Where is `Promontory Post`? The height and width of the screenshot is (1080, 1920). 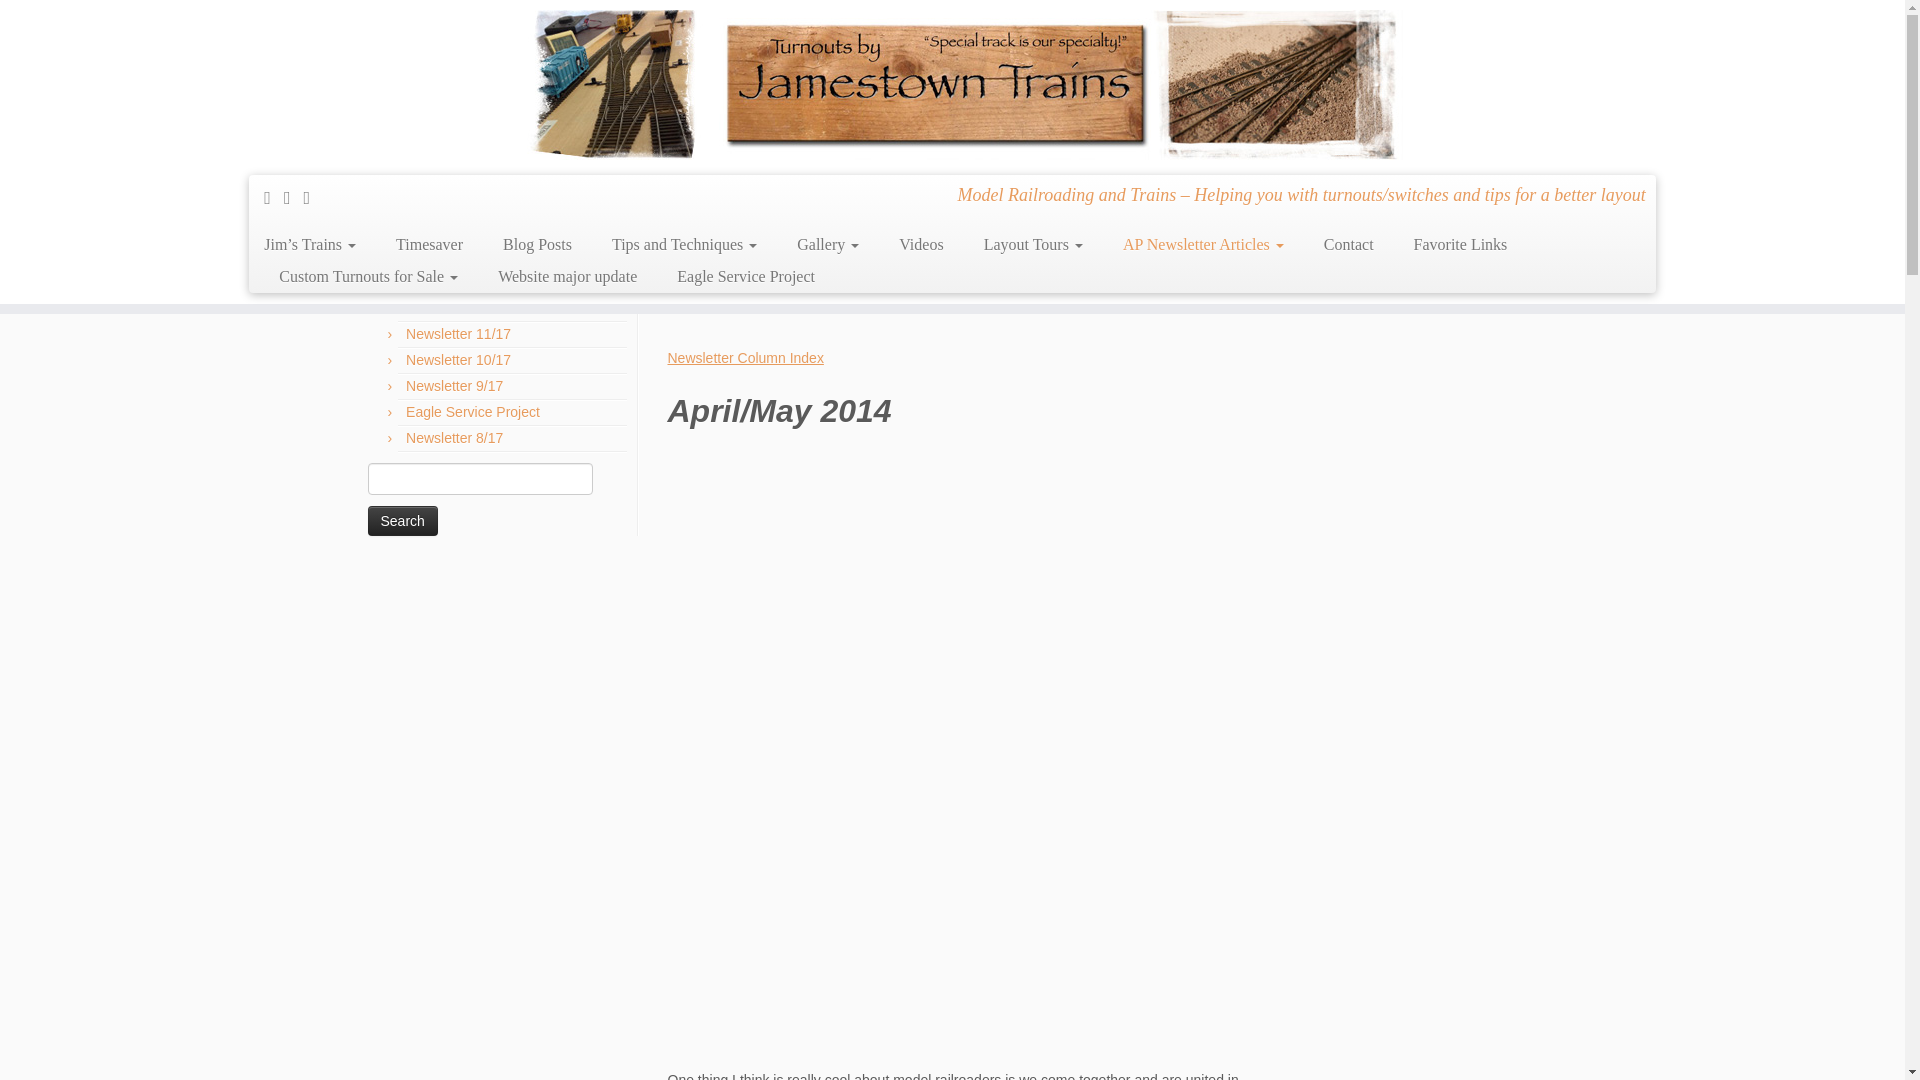 Promontory Post is located at coordinates (472, 138).